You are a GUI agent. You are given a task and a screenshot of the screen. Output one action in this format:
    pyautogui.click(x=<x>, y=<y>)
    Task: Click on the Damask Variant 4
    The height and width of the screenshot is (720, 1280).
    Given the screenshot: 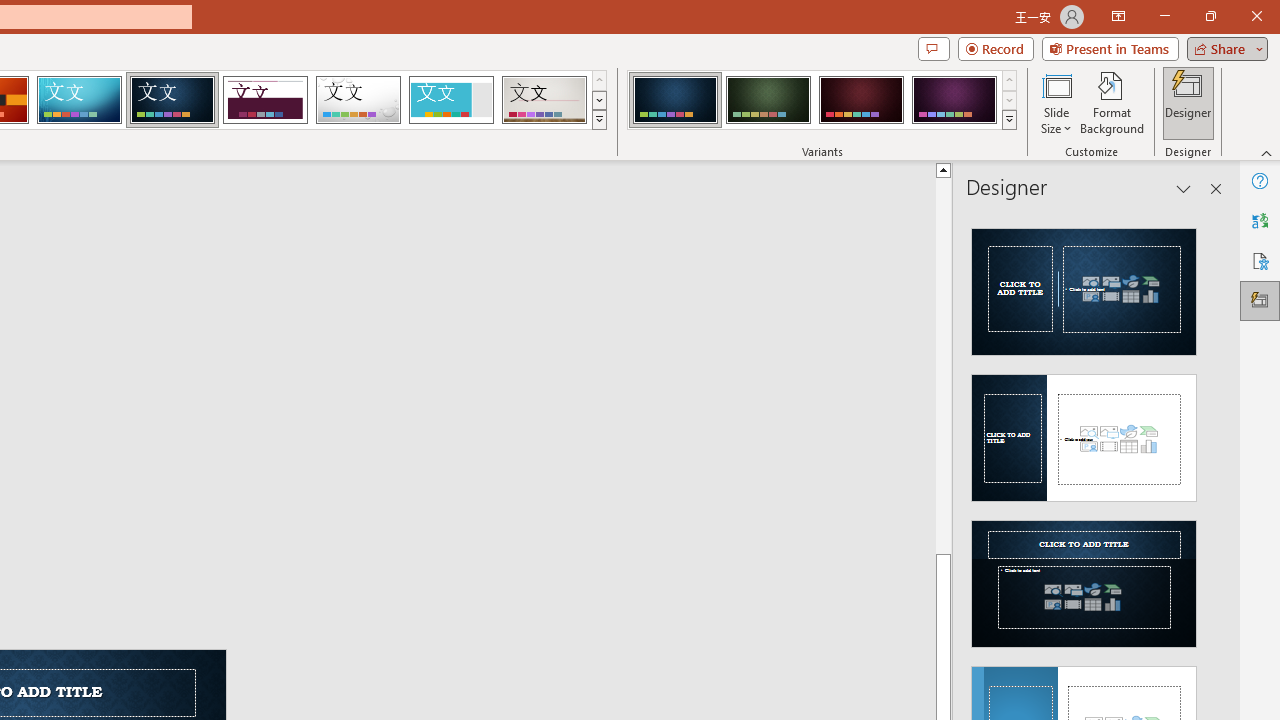 What is the action you would take?
    pyautogui.click(x=954, y=100)
    